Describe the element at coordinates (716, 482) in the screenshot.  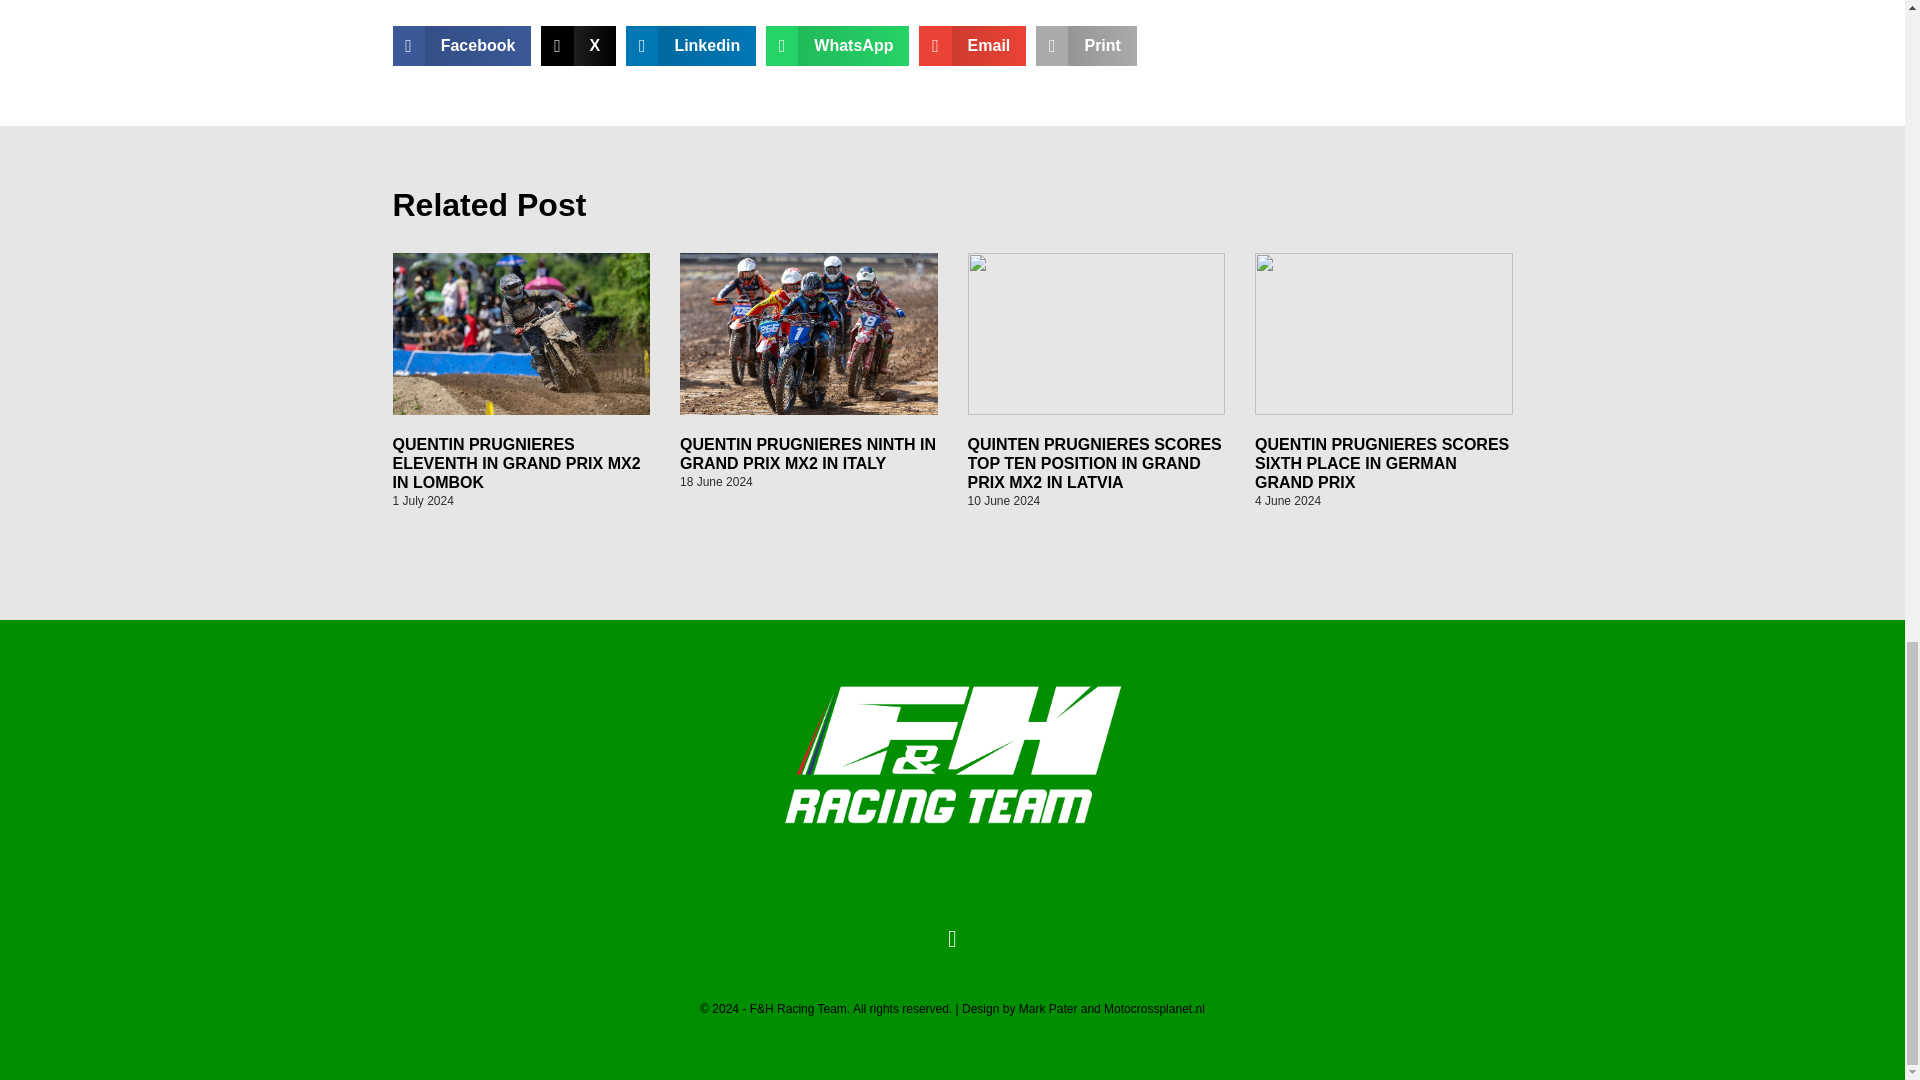
I see `18 June 2024` at that location.